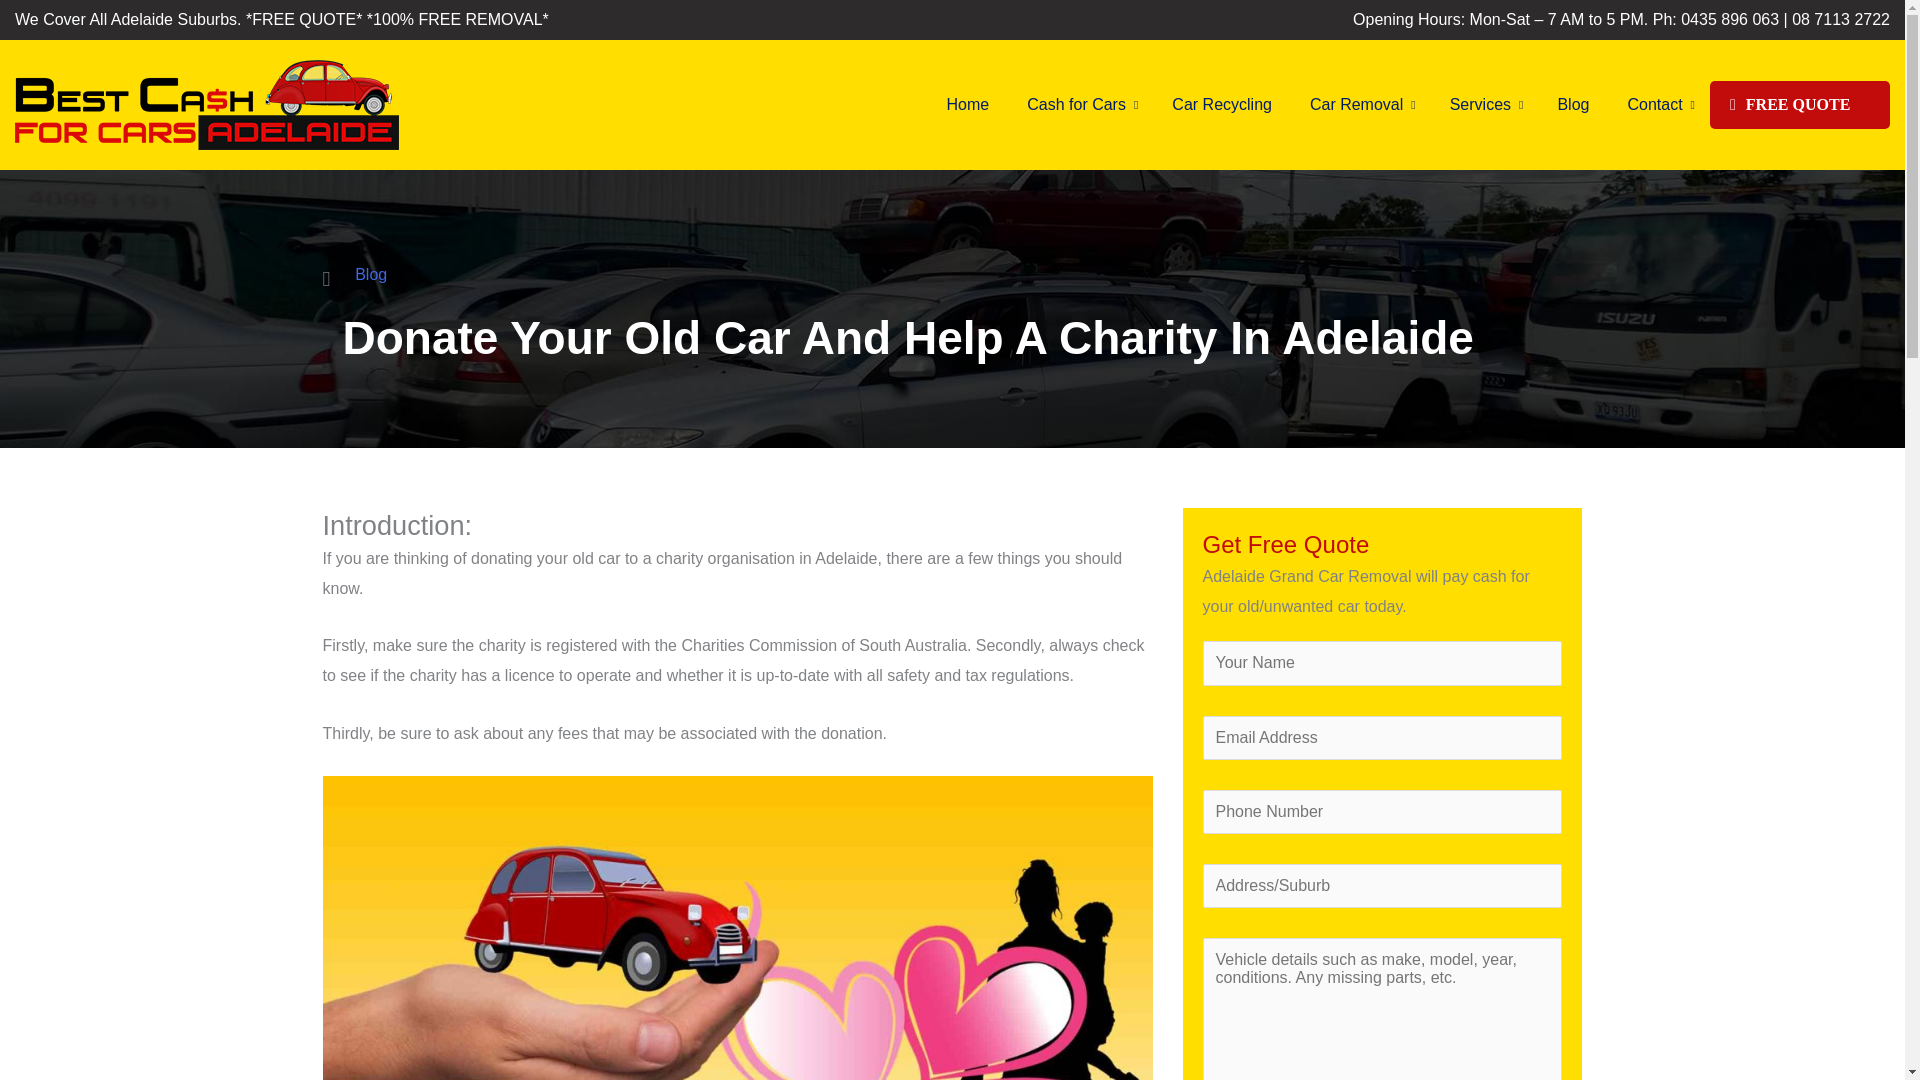  I want to click on Car Recycling, so click(1222, 104).